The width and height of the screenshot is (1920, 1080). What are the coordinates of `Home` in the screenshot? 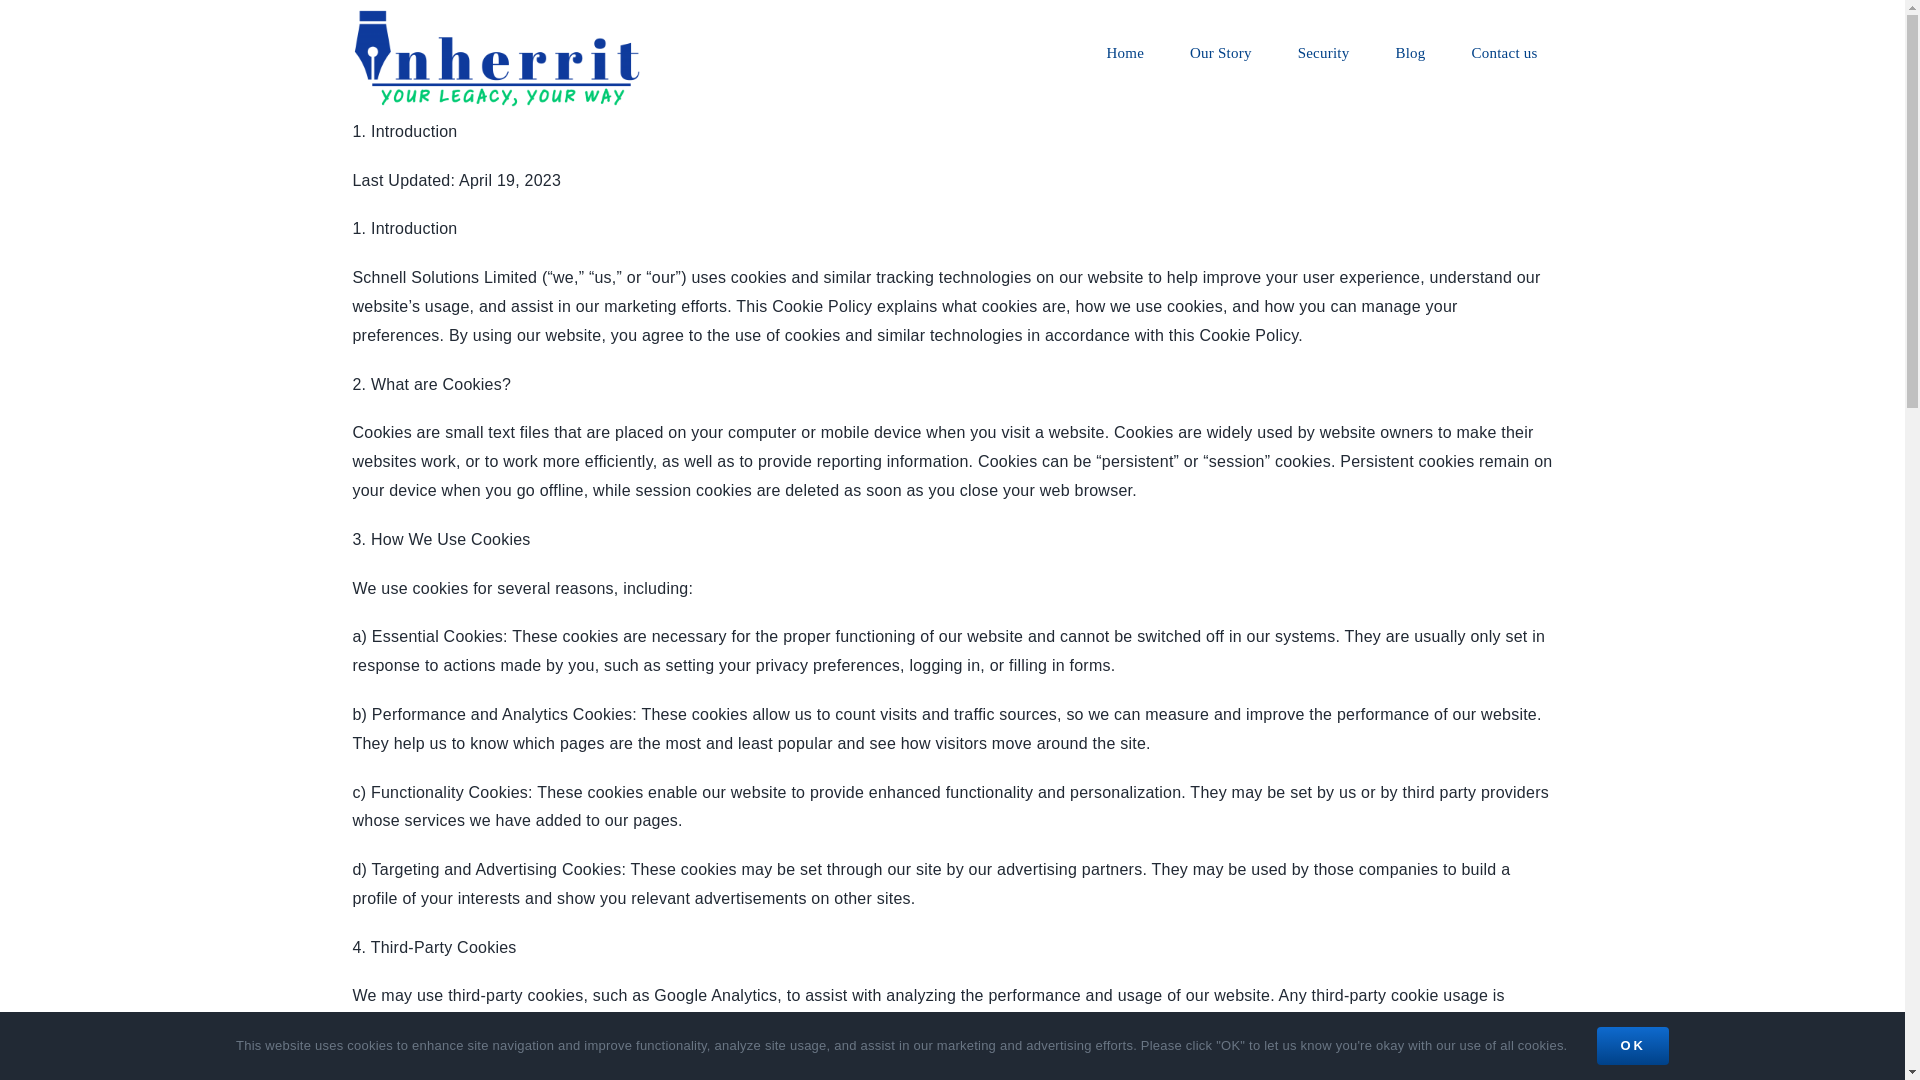 It's located at (1126, 52).